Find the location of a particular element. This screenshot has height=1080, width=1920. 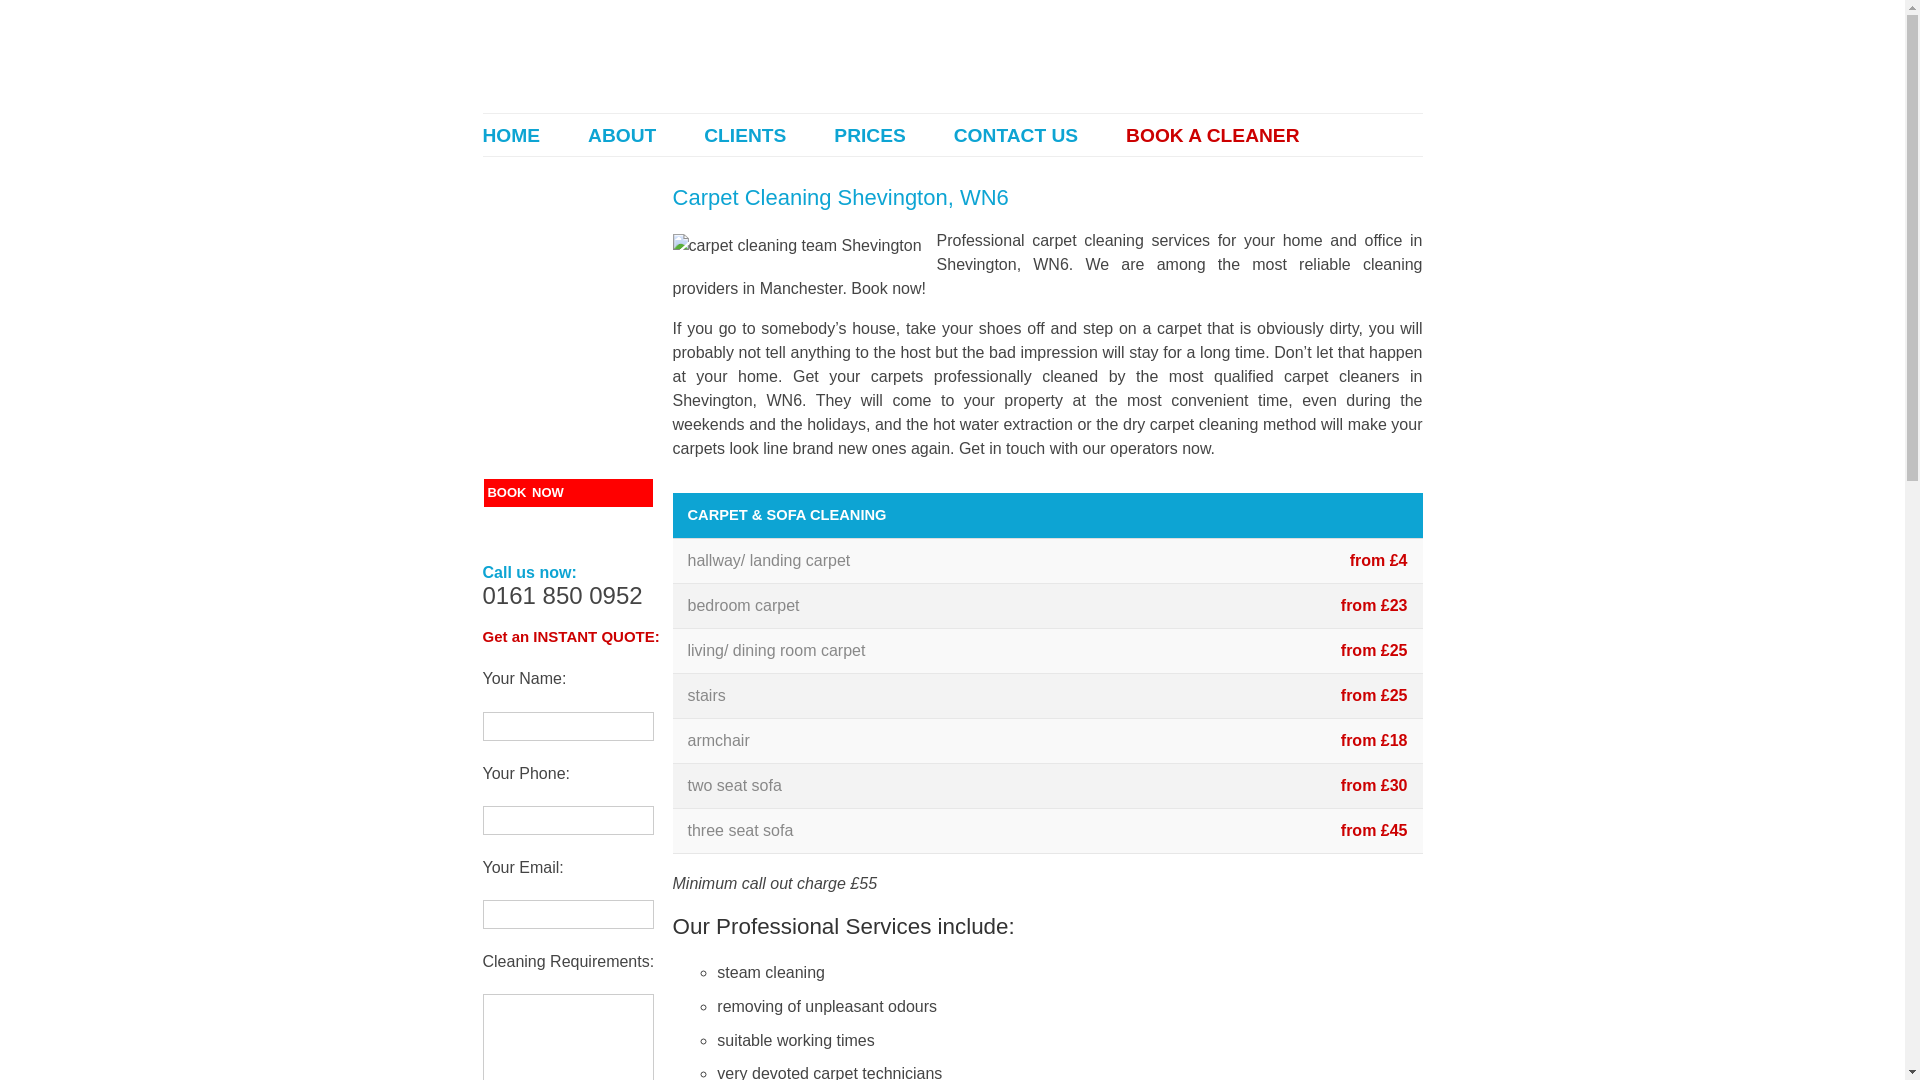

BOOK A CLEANER is located at coordinates (1212, 135).